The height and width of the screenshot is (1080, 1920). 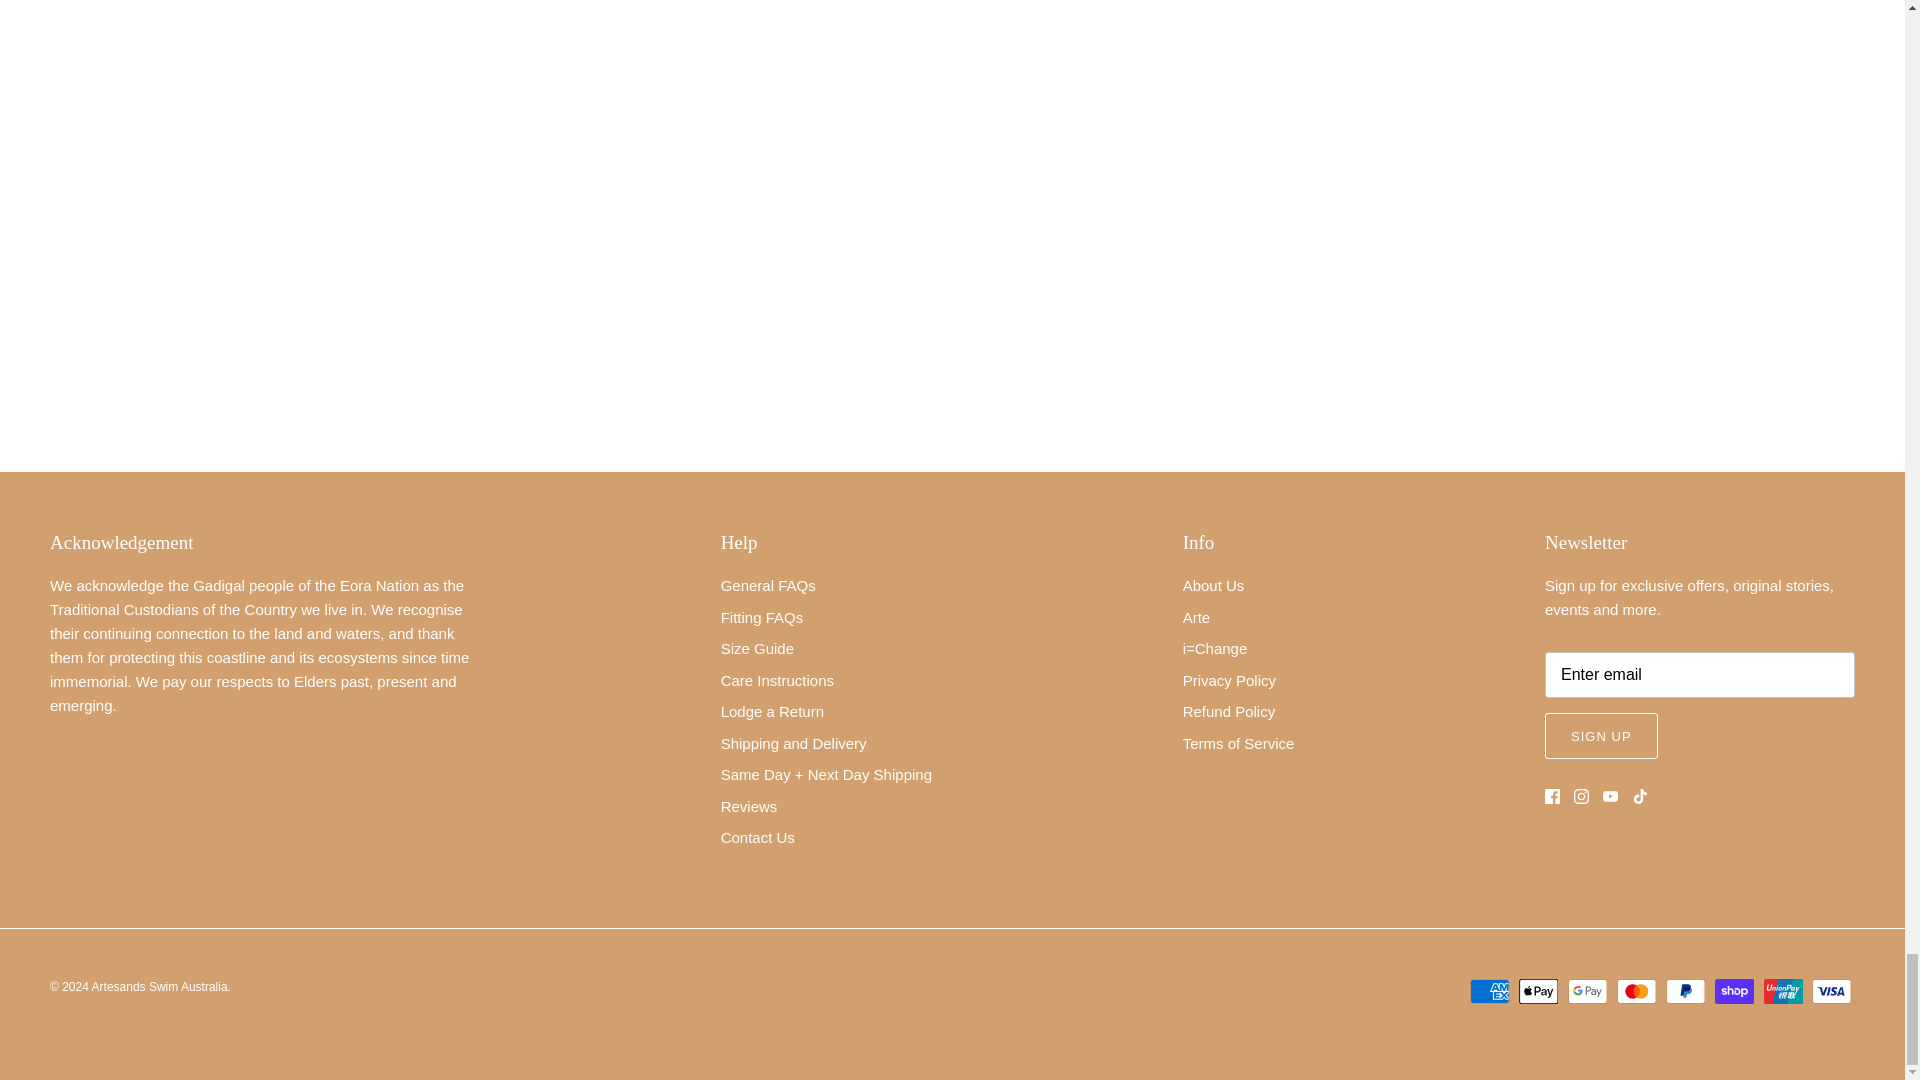 What do you see at coordinates (1552, 796) in the screenshot?
I see `Facebook` at bounding box center [1552, 796].